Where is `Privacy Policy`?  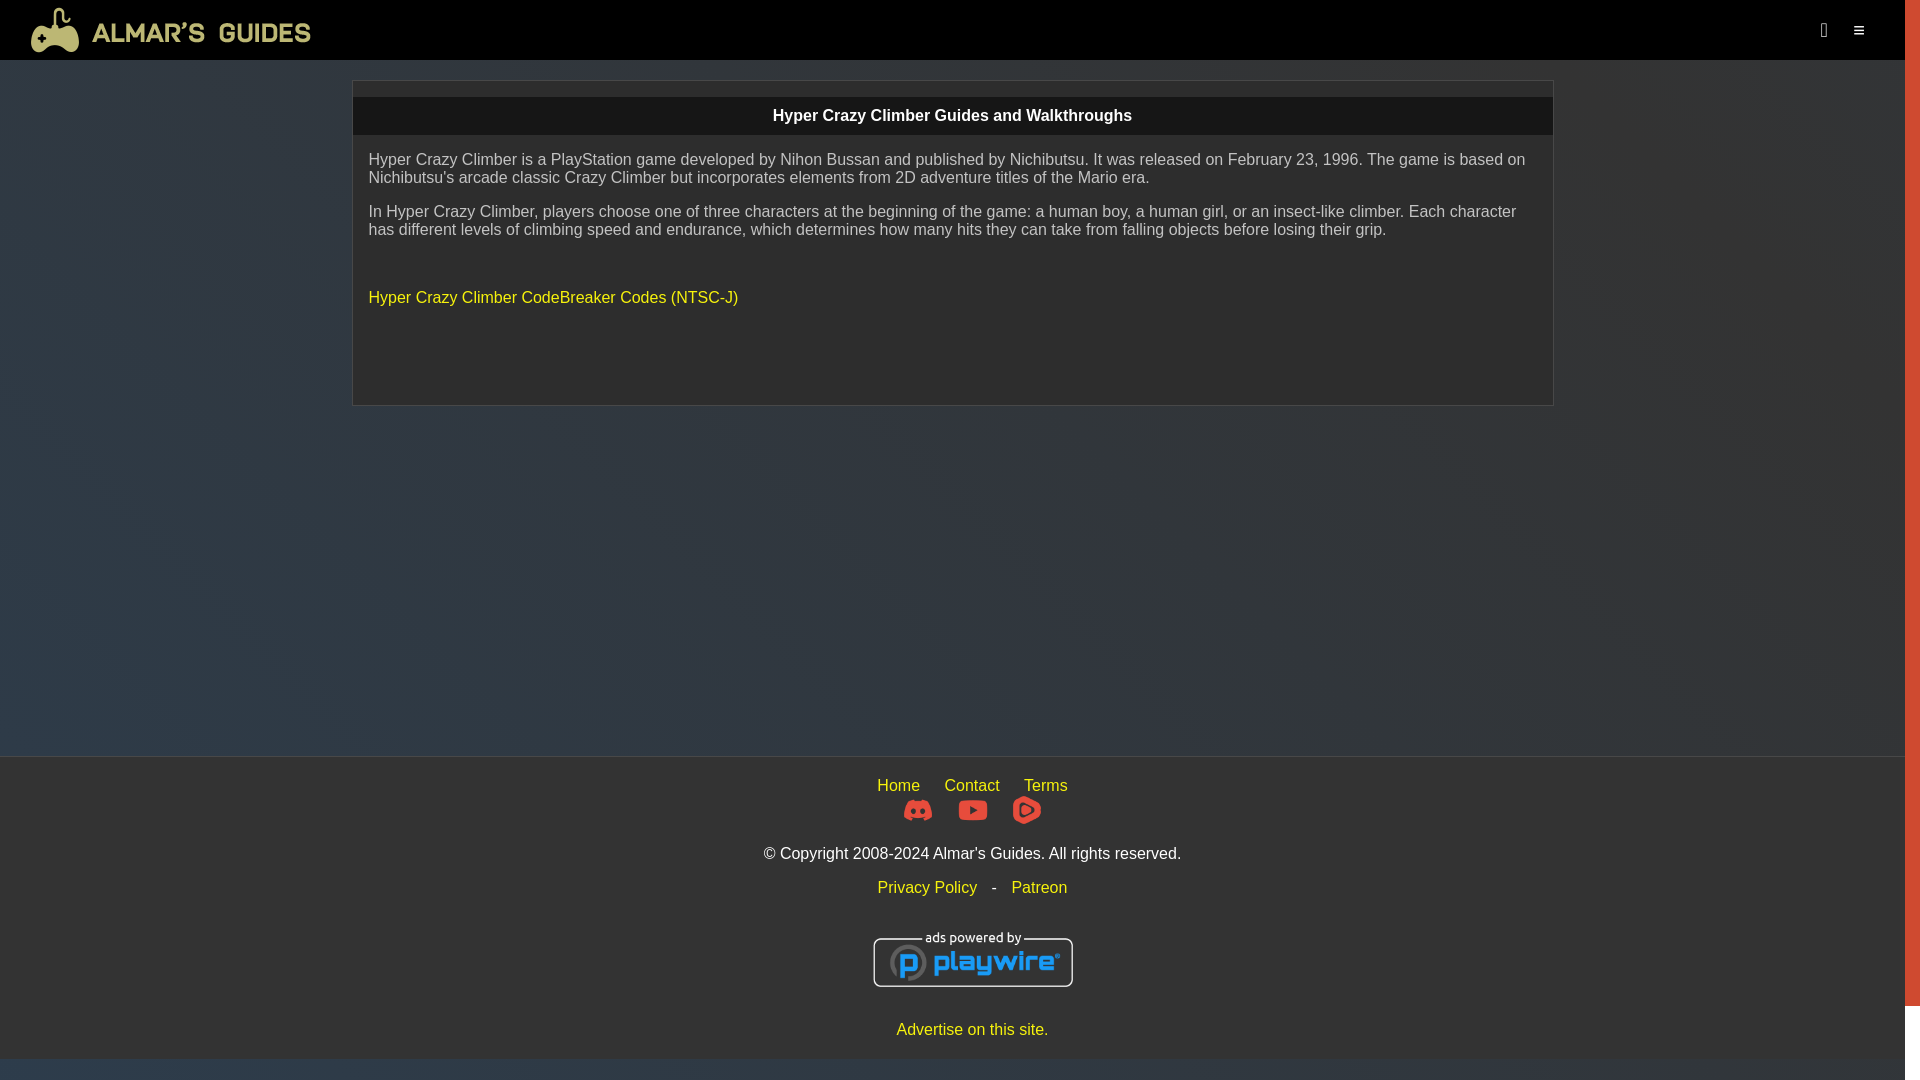 Privacy Policy is located at coordinates (927, 888).